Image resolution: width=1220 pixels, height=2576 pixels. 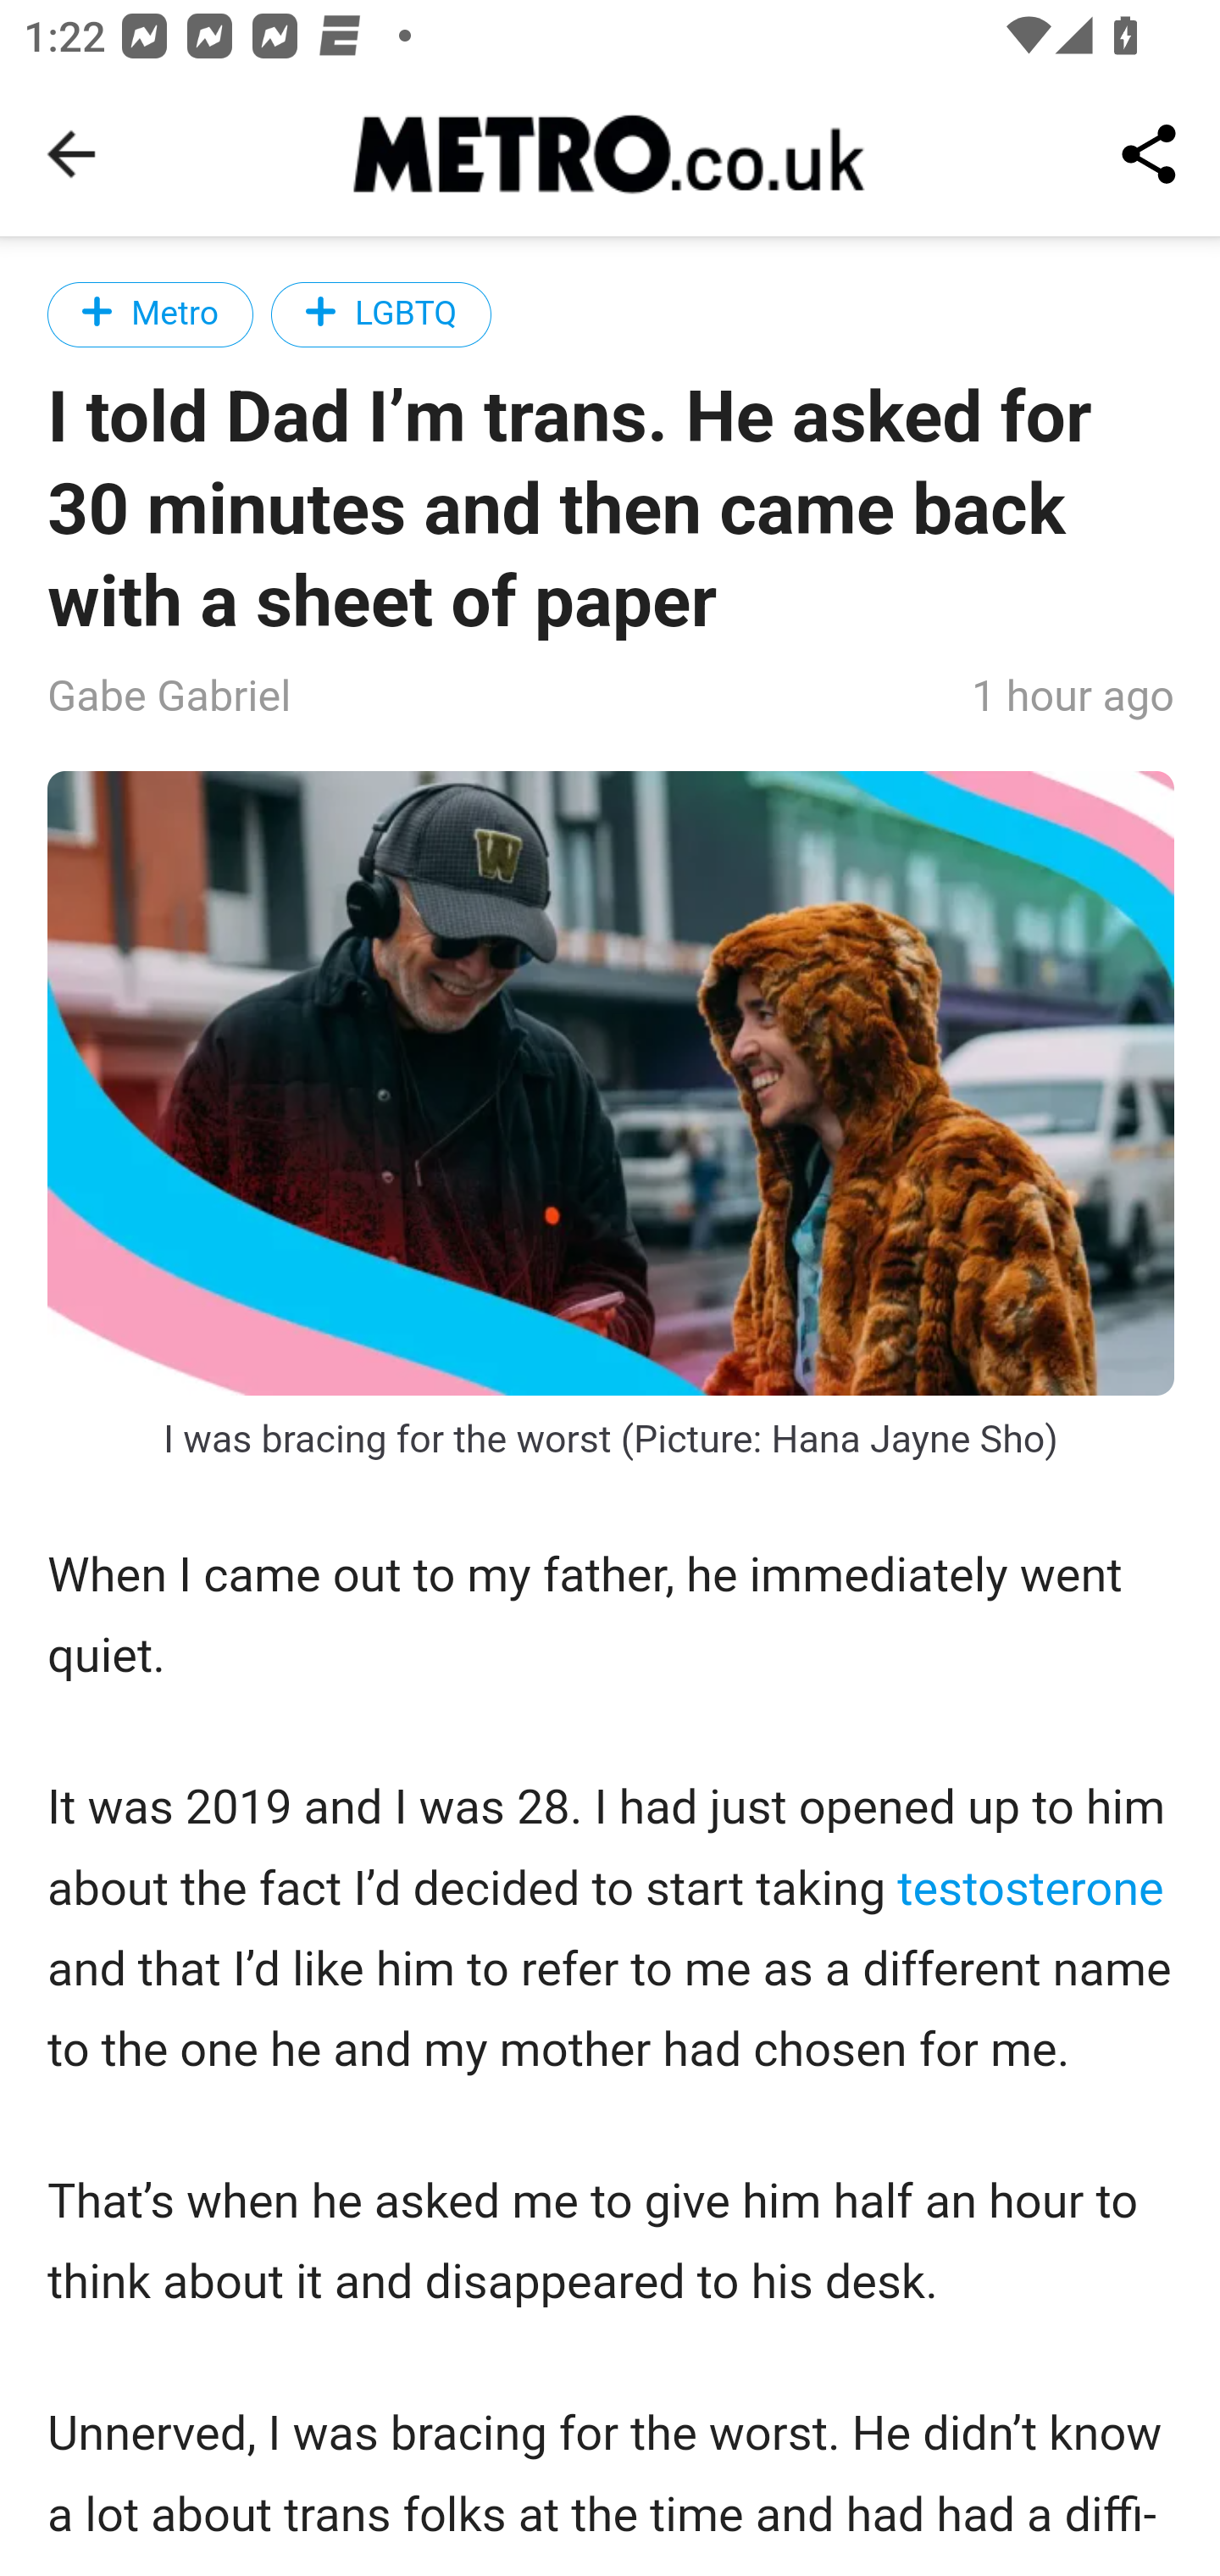 What do you see at coordinates (380, 314) in the screenshot?
I see `LGBTQ` at bounding box center [380, 314].